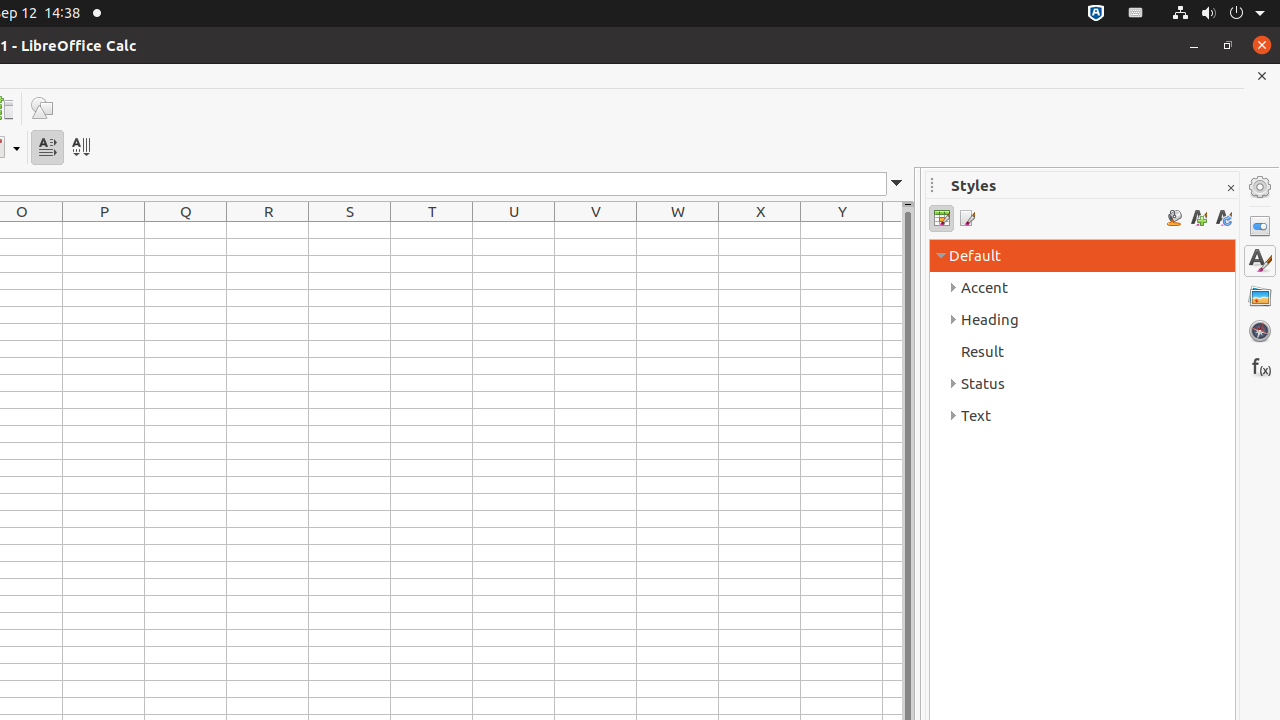 This screenshot has width=1280, height=720. Describe the element at coordinates (80, 148) in the screenshot. I see `Text direction from top to bottom` at that location.